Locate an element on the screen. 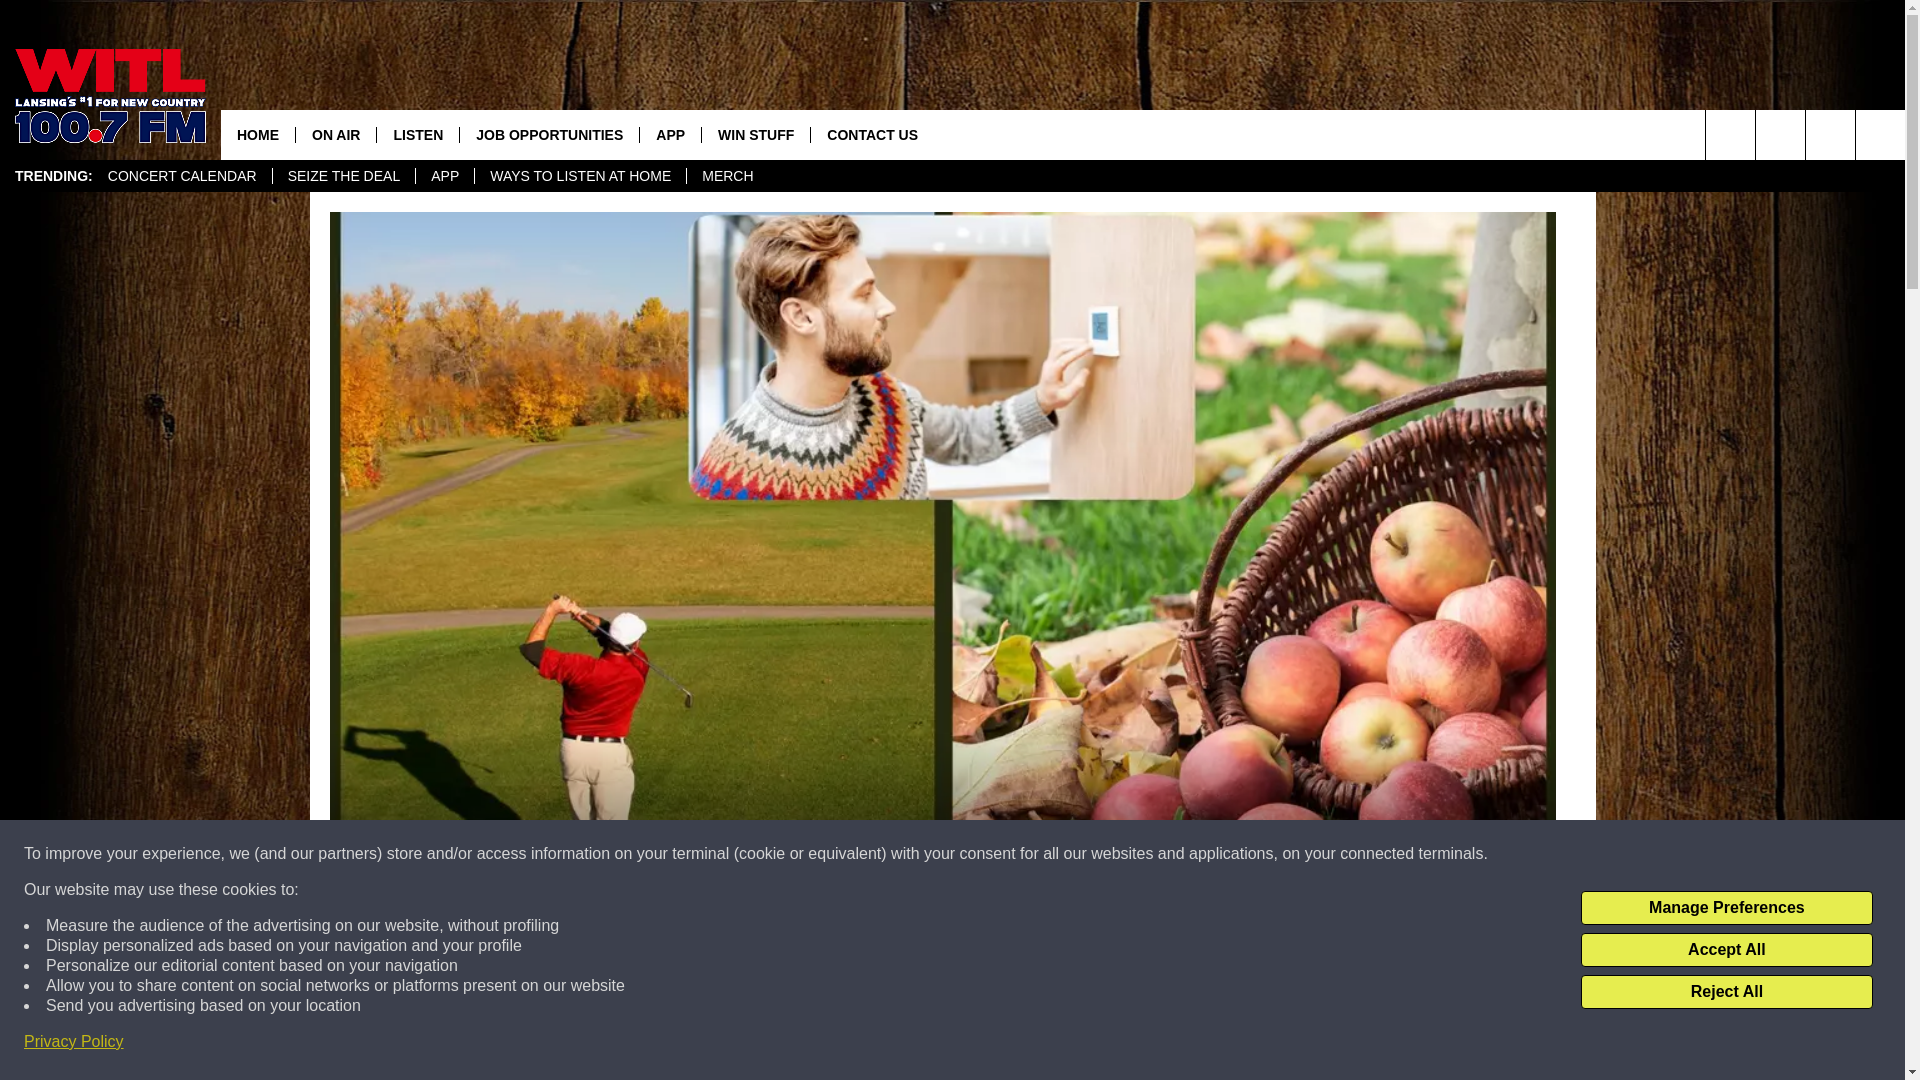  Manage Preferences is located at coordinates (1726, 908).